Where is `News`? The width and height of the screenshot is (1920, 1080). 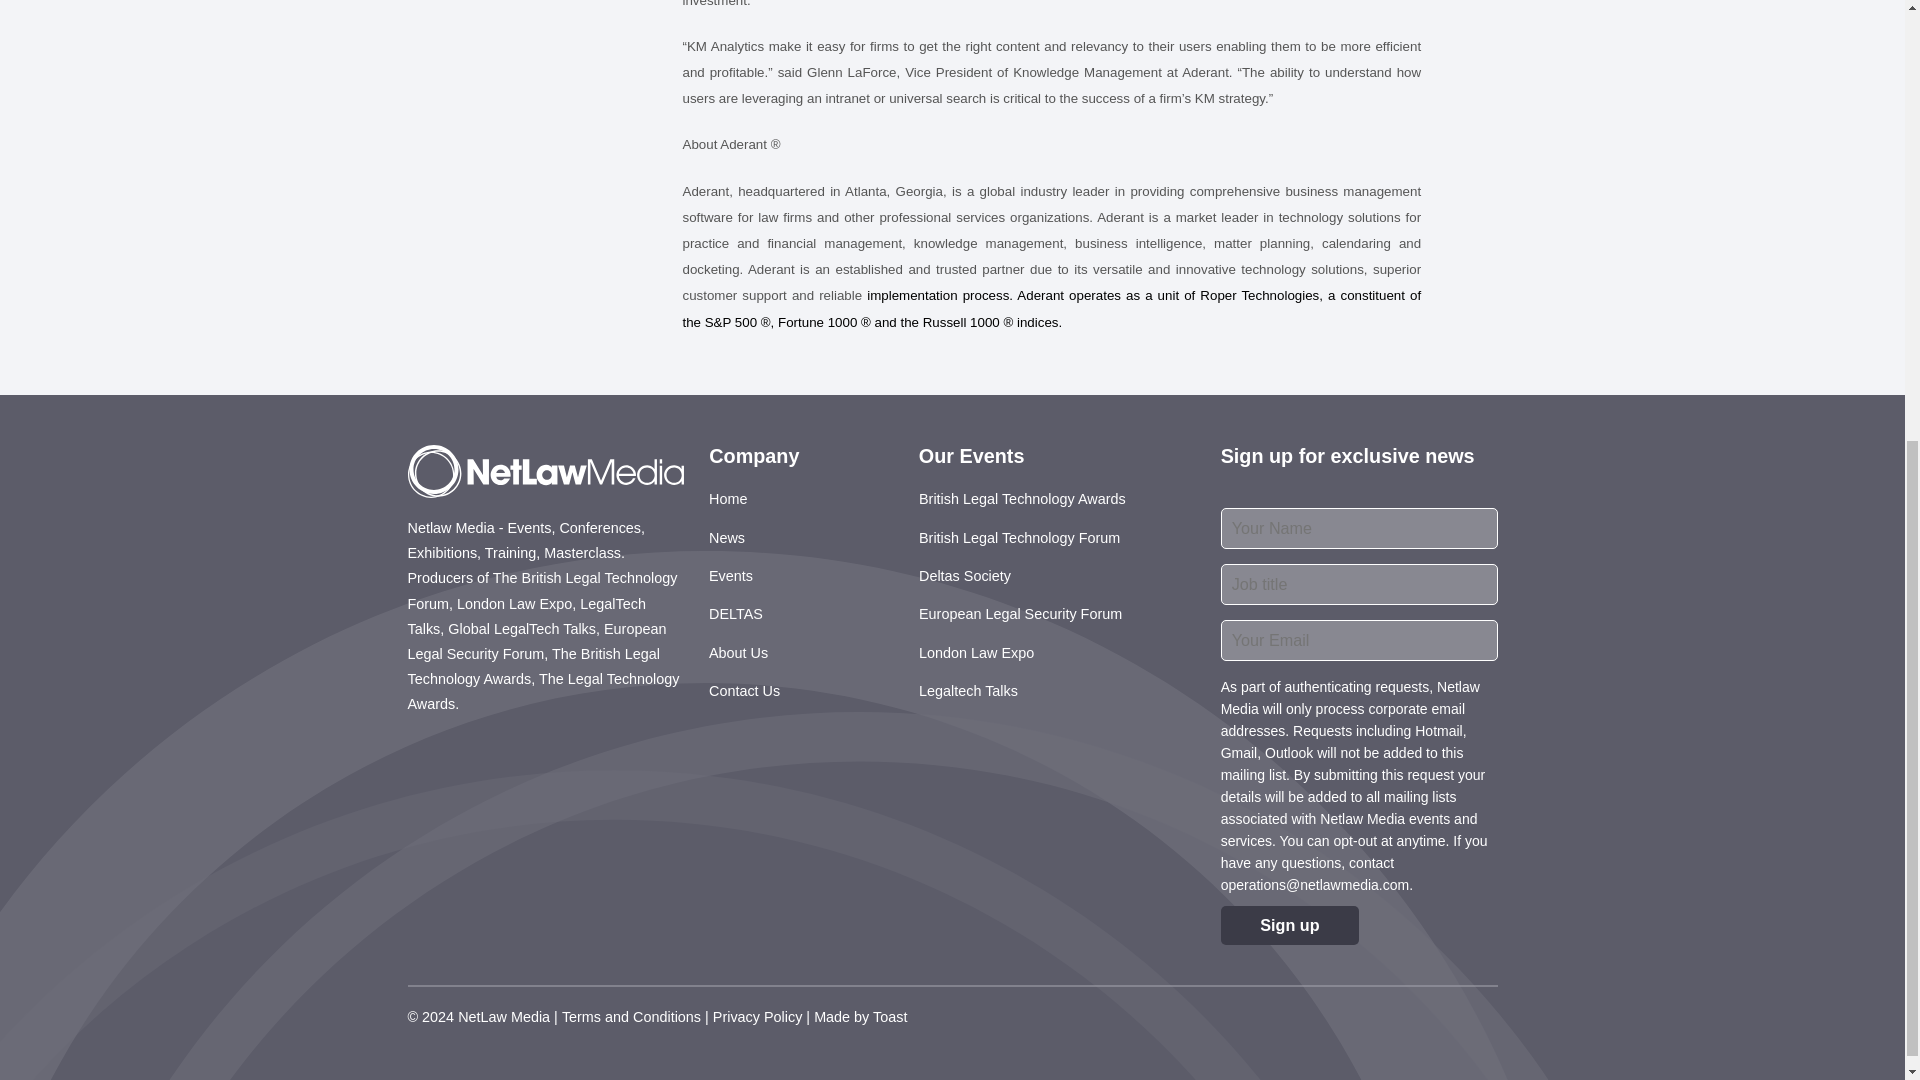
News is located at coordinates (726, 538).